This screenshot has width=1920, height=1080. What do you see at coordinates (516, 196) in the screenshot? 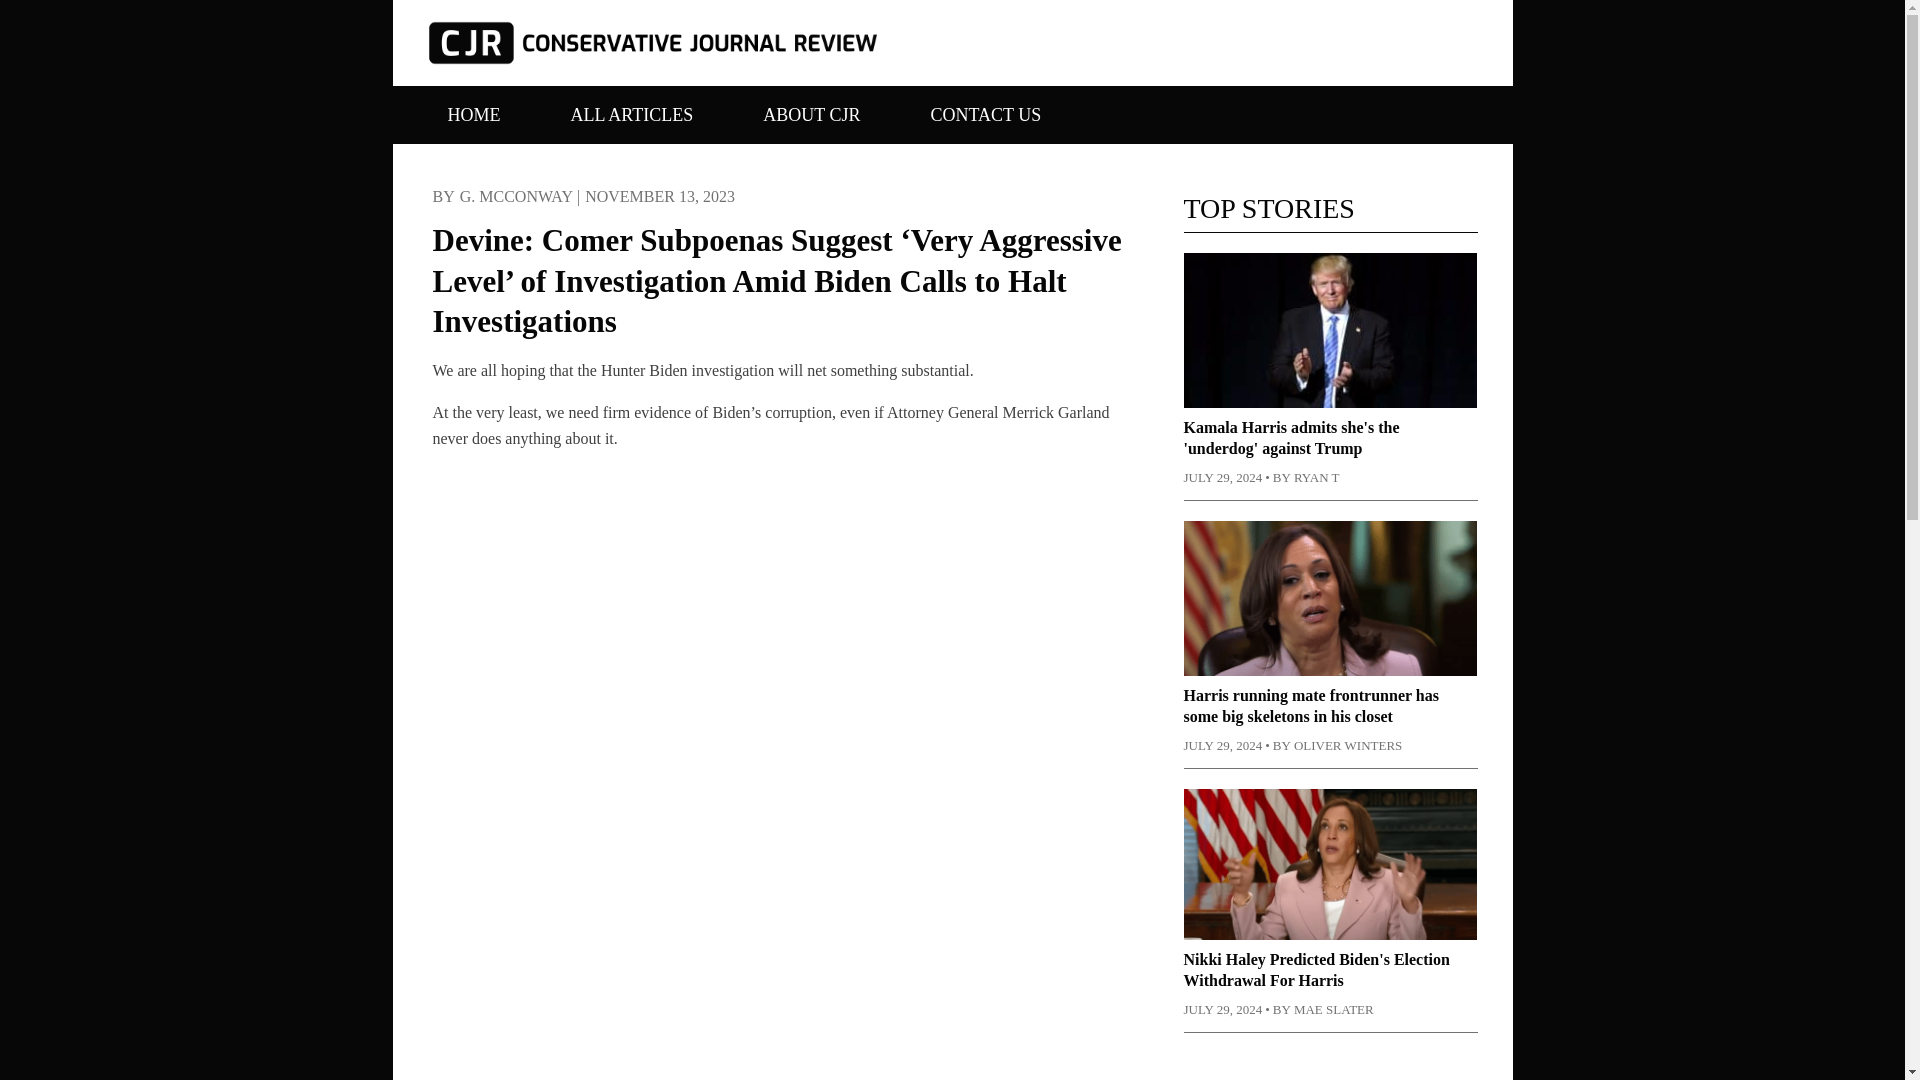
I see `G. MCCONWAY` at bounding box center [516, 196].